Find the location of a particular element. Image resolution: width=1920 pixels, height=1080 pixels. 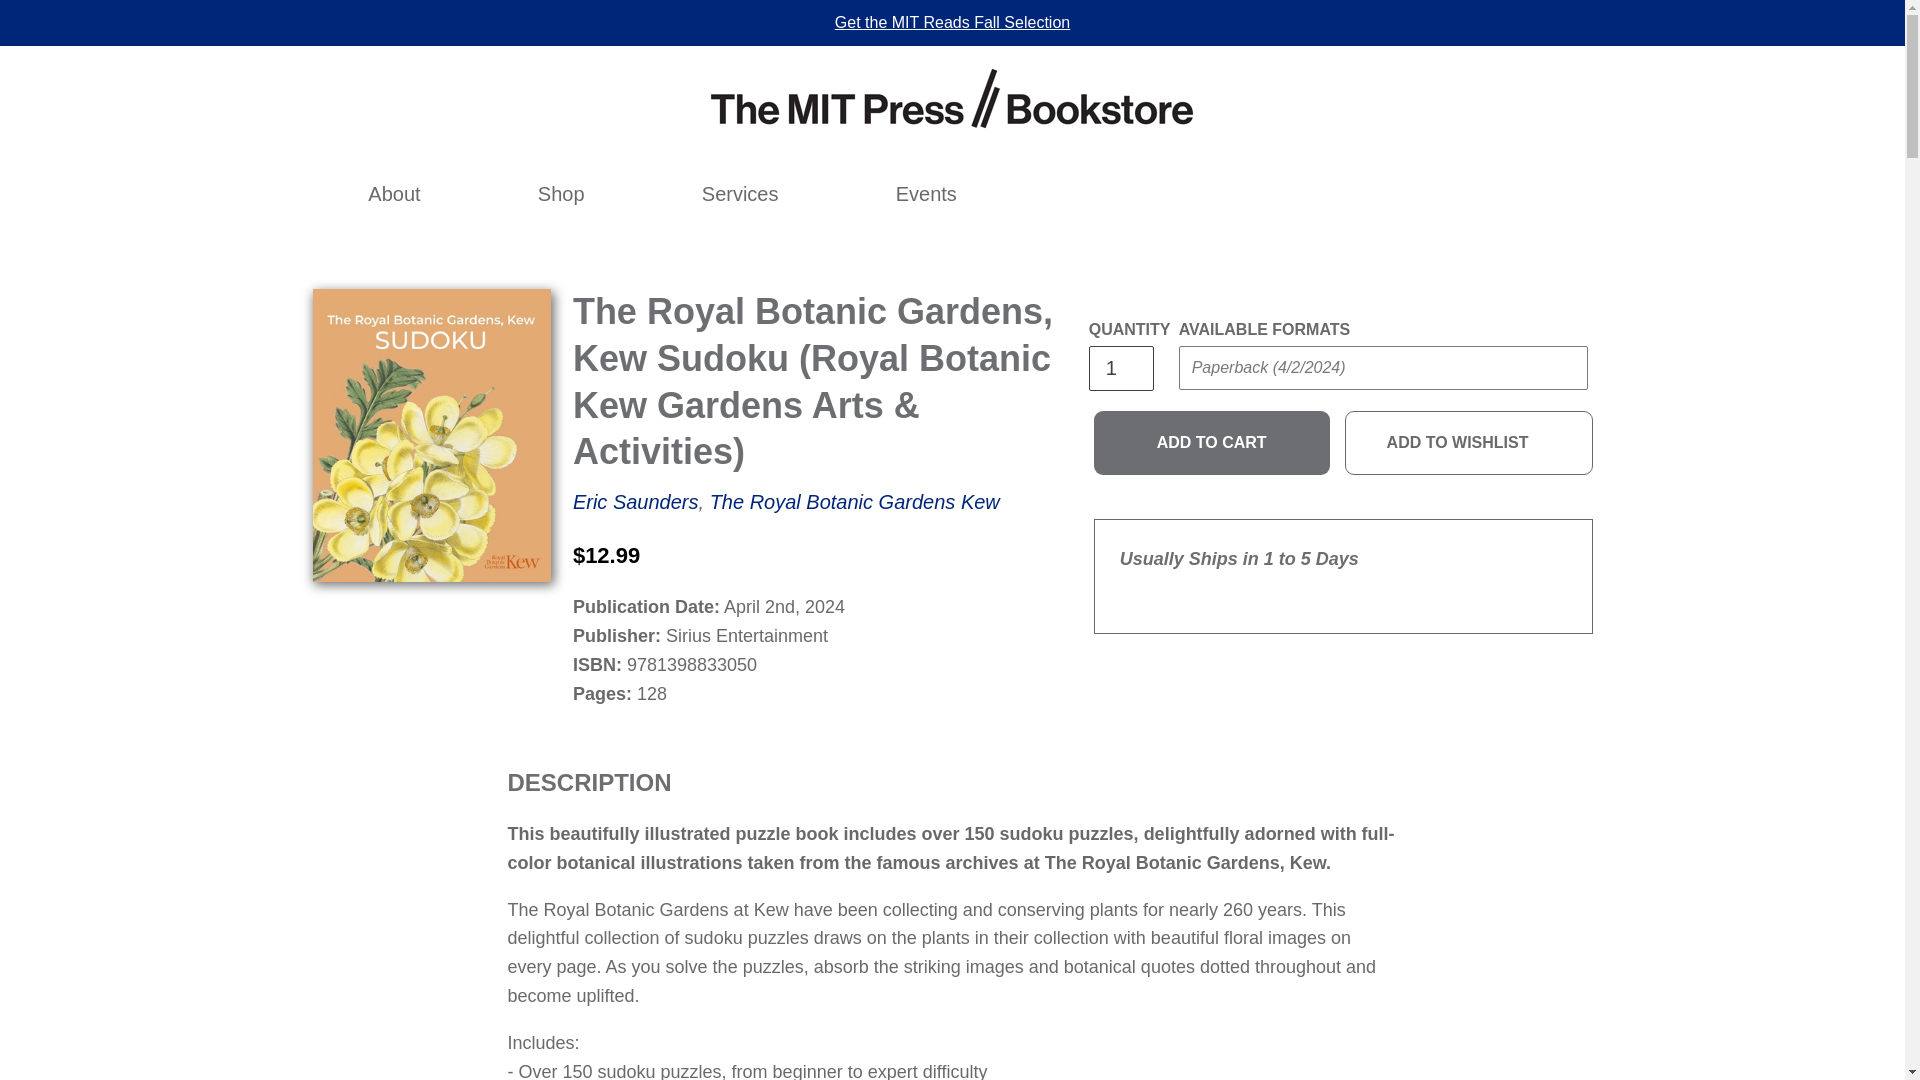

Services is located at coordinates (740, 194).